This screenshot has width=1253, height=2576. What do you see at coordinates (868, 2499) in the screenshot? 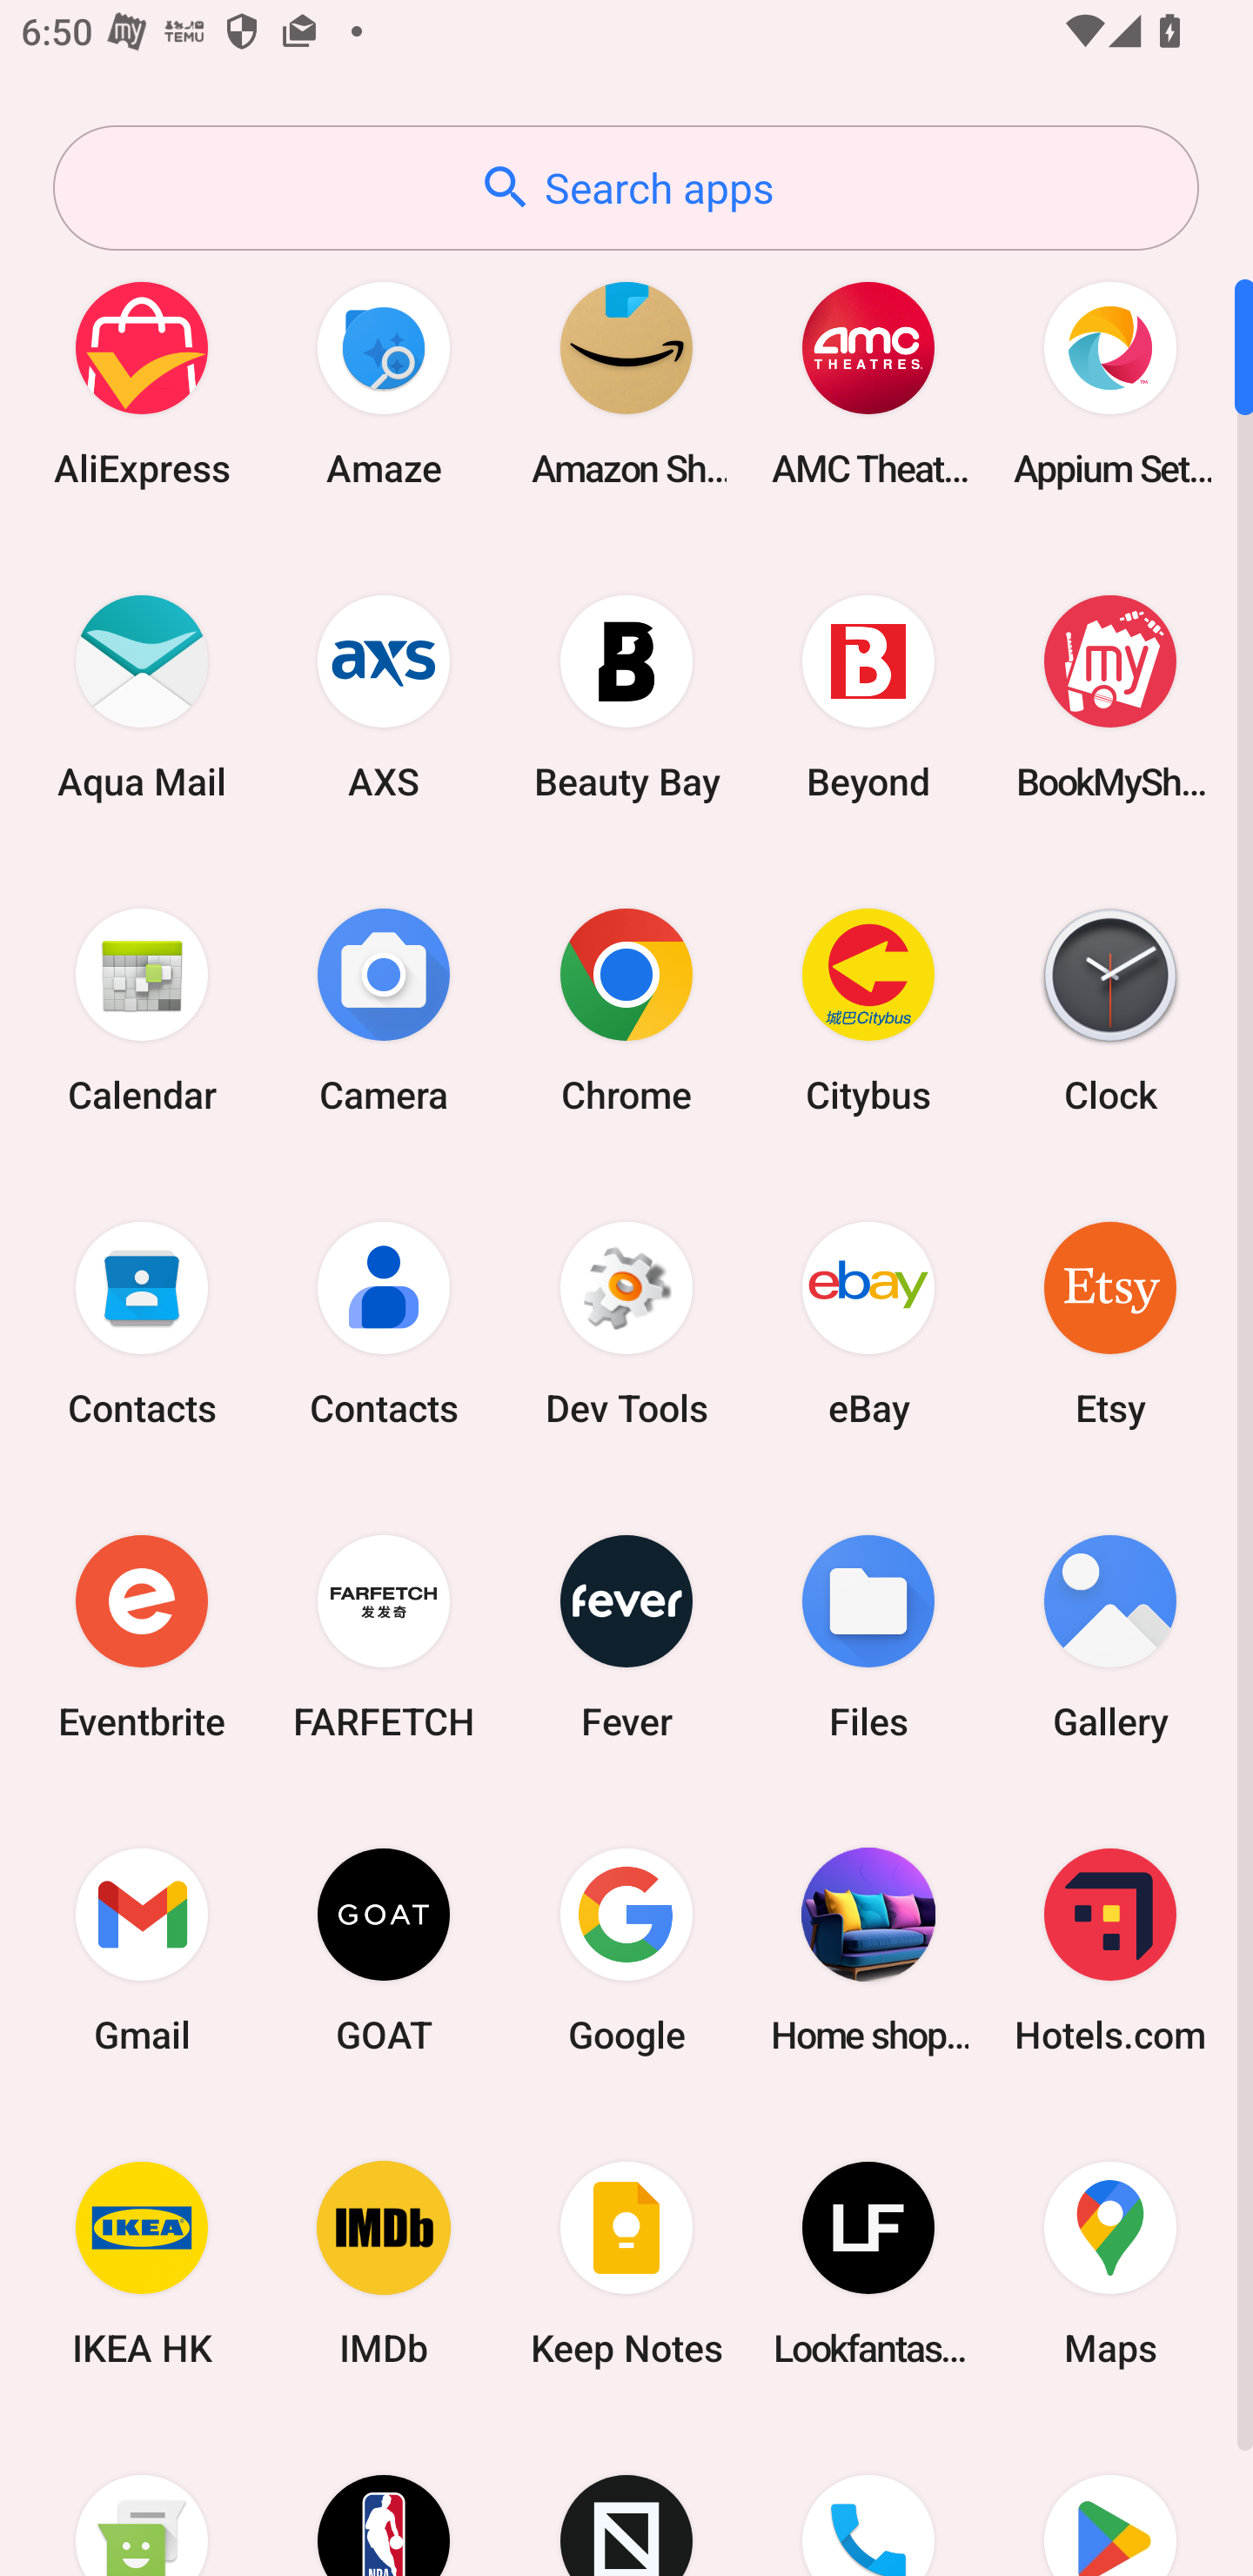
I see `Phone` at bounding box center [868, 2499].